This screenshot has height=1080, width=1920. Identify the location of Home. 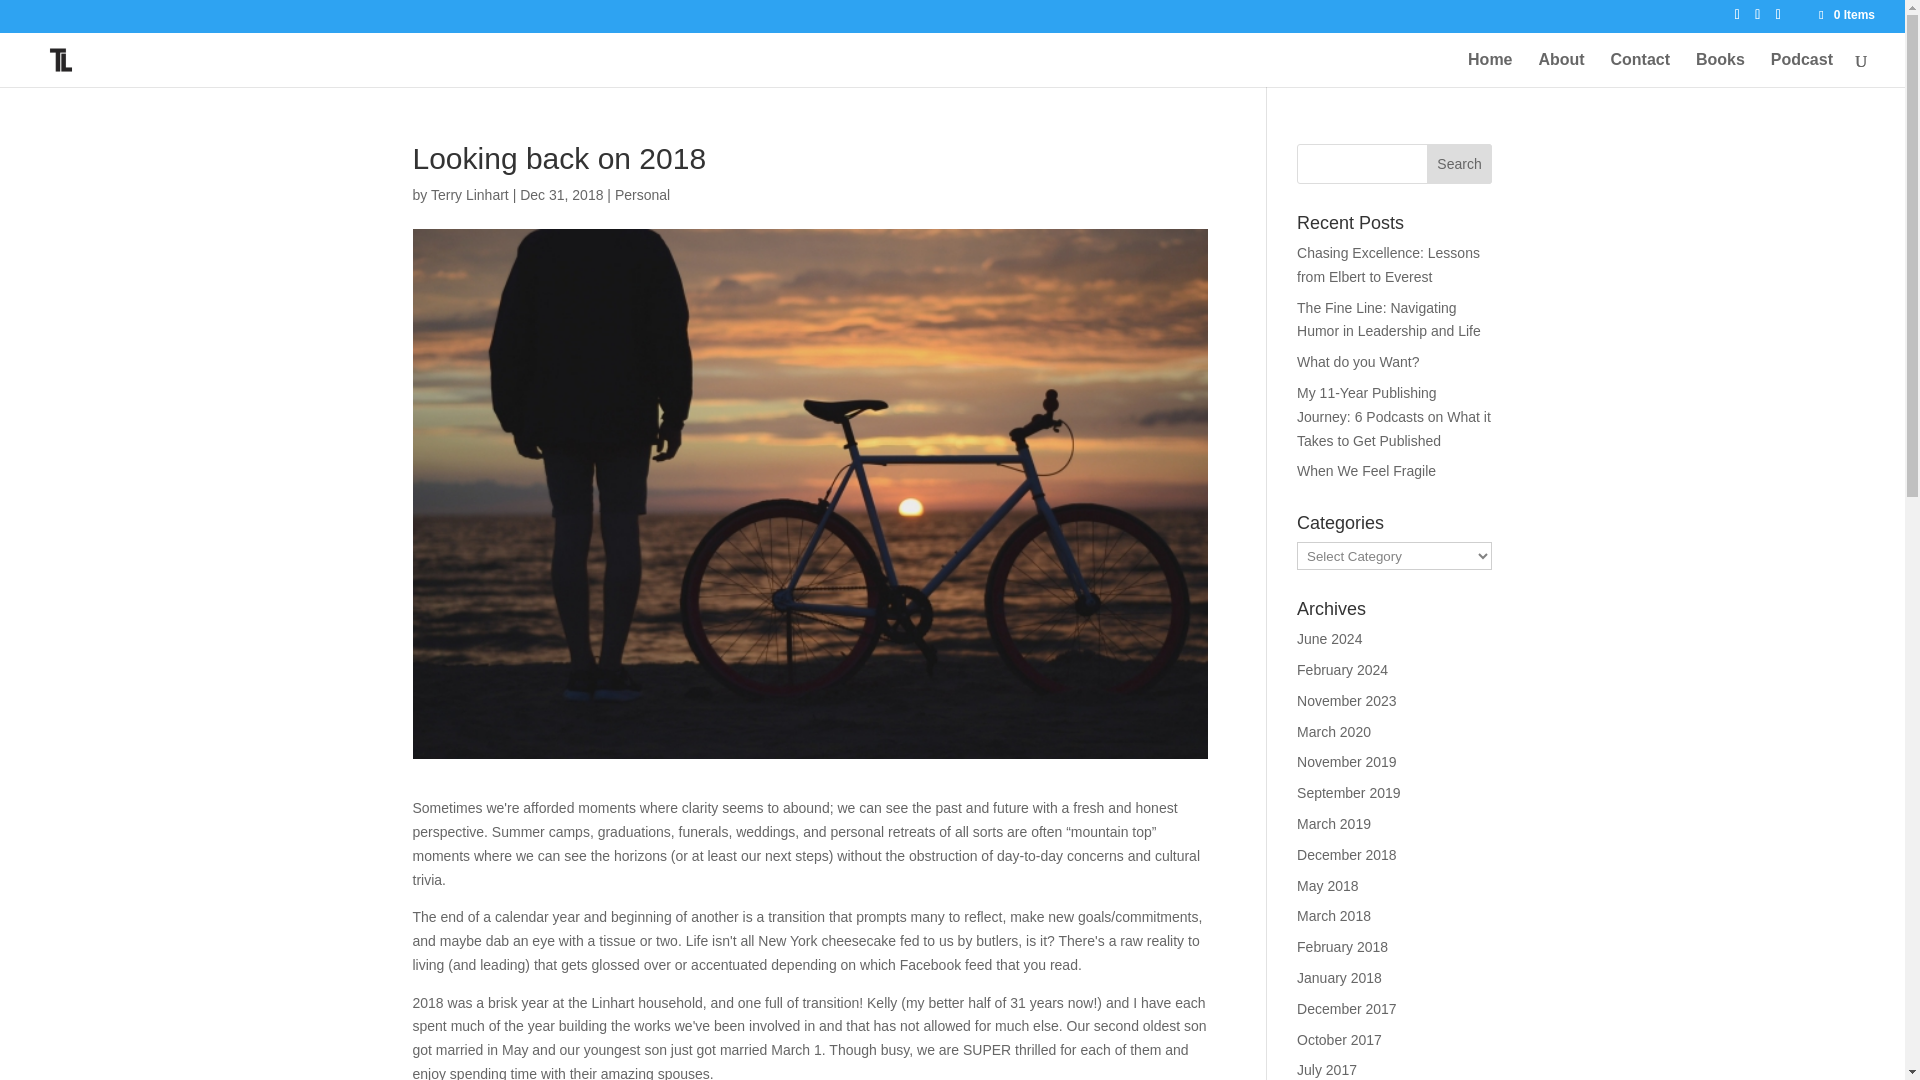
(1490, 68).